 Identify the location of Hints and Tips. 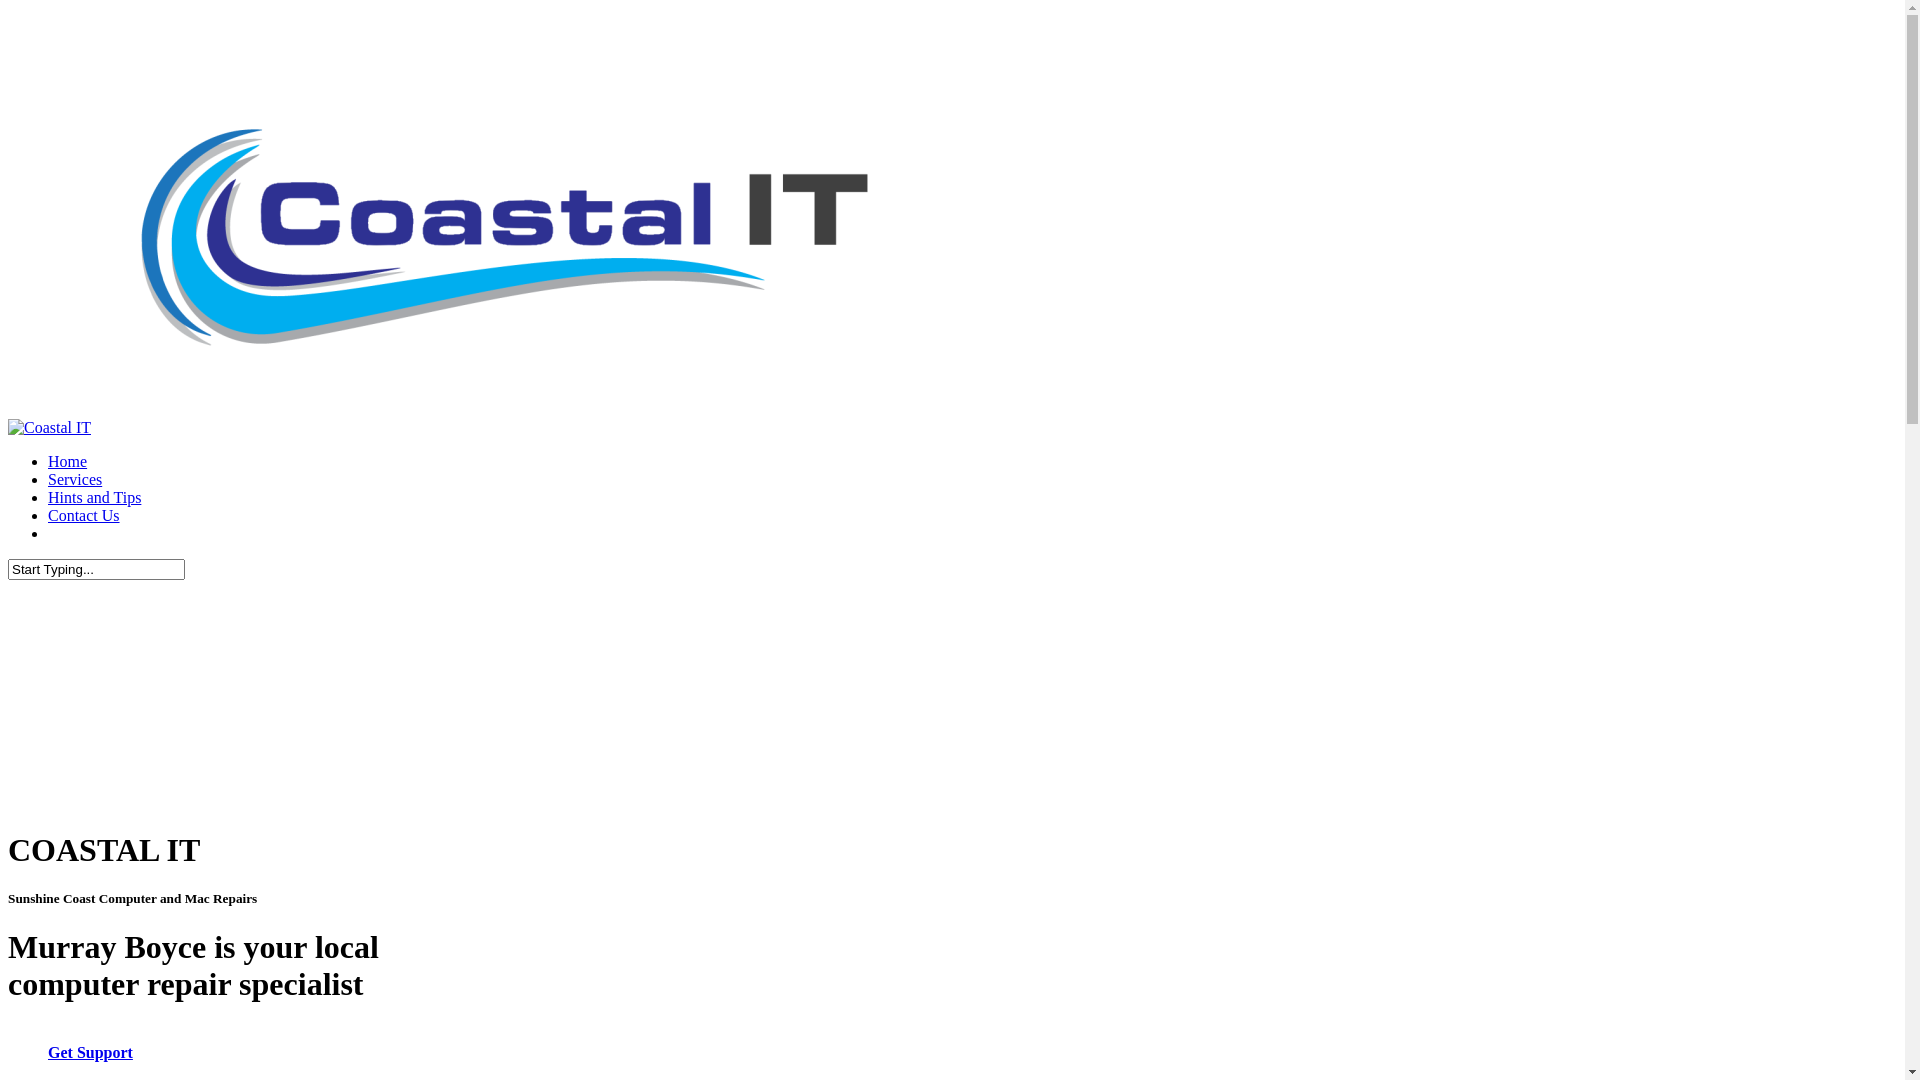
(94, 498).